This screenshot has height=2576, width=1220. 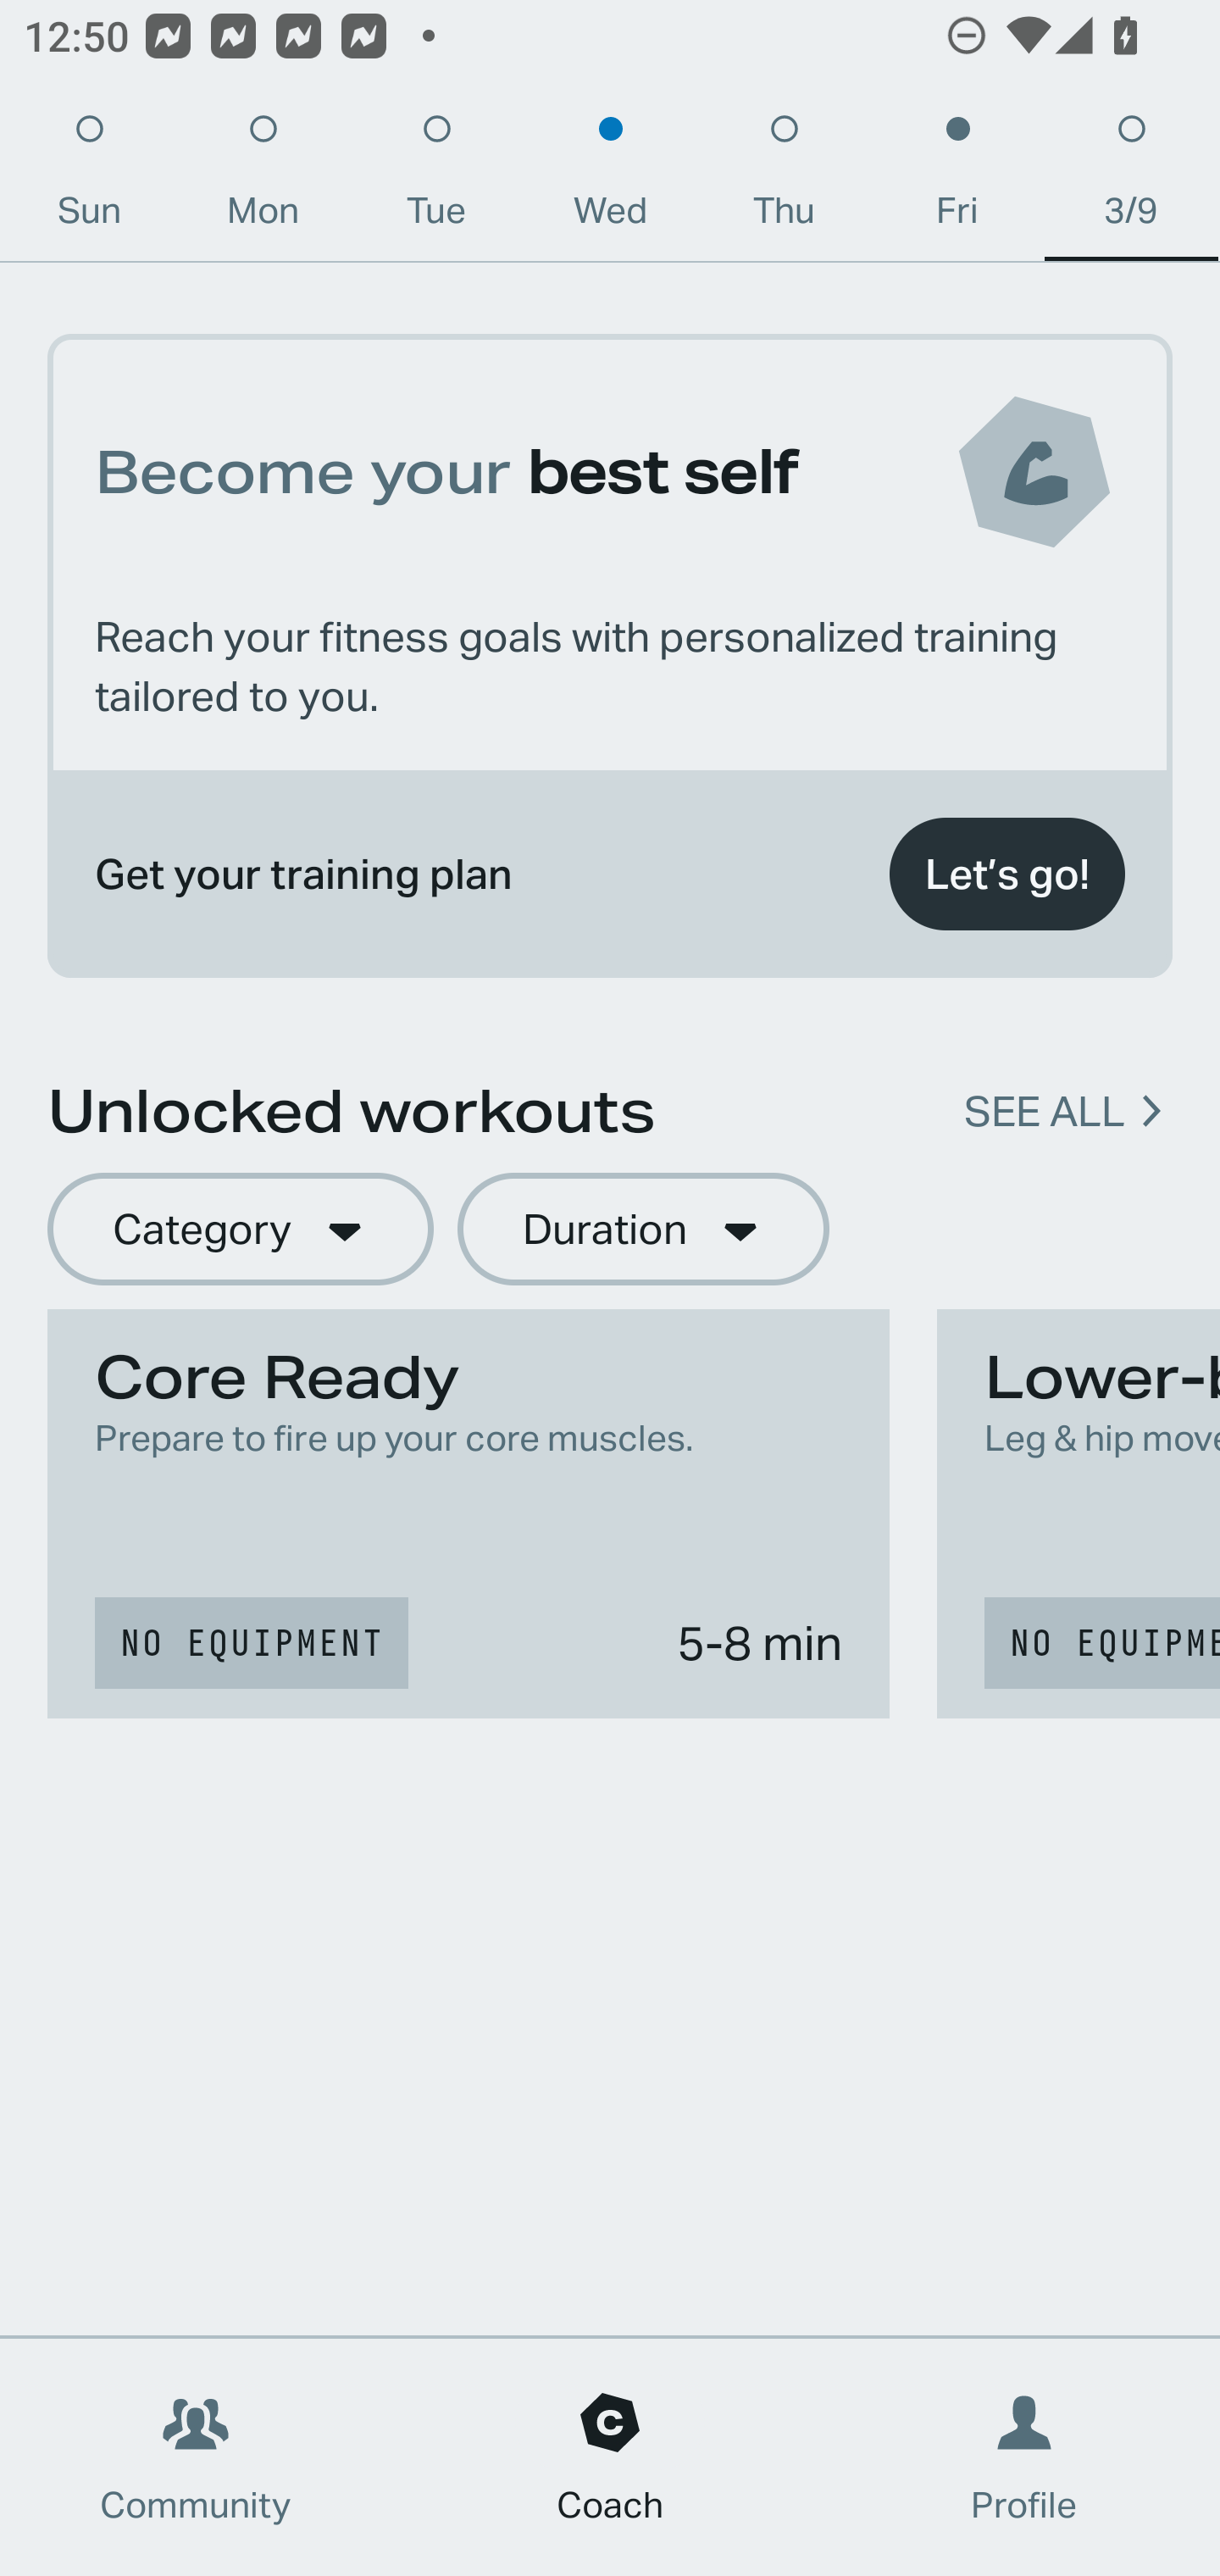 What do you see at coordinates (240, 1230) in the screenshot?
I see `Category` at bounding box center [240, 1230].